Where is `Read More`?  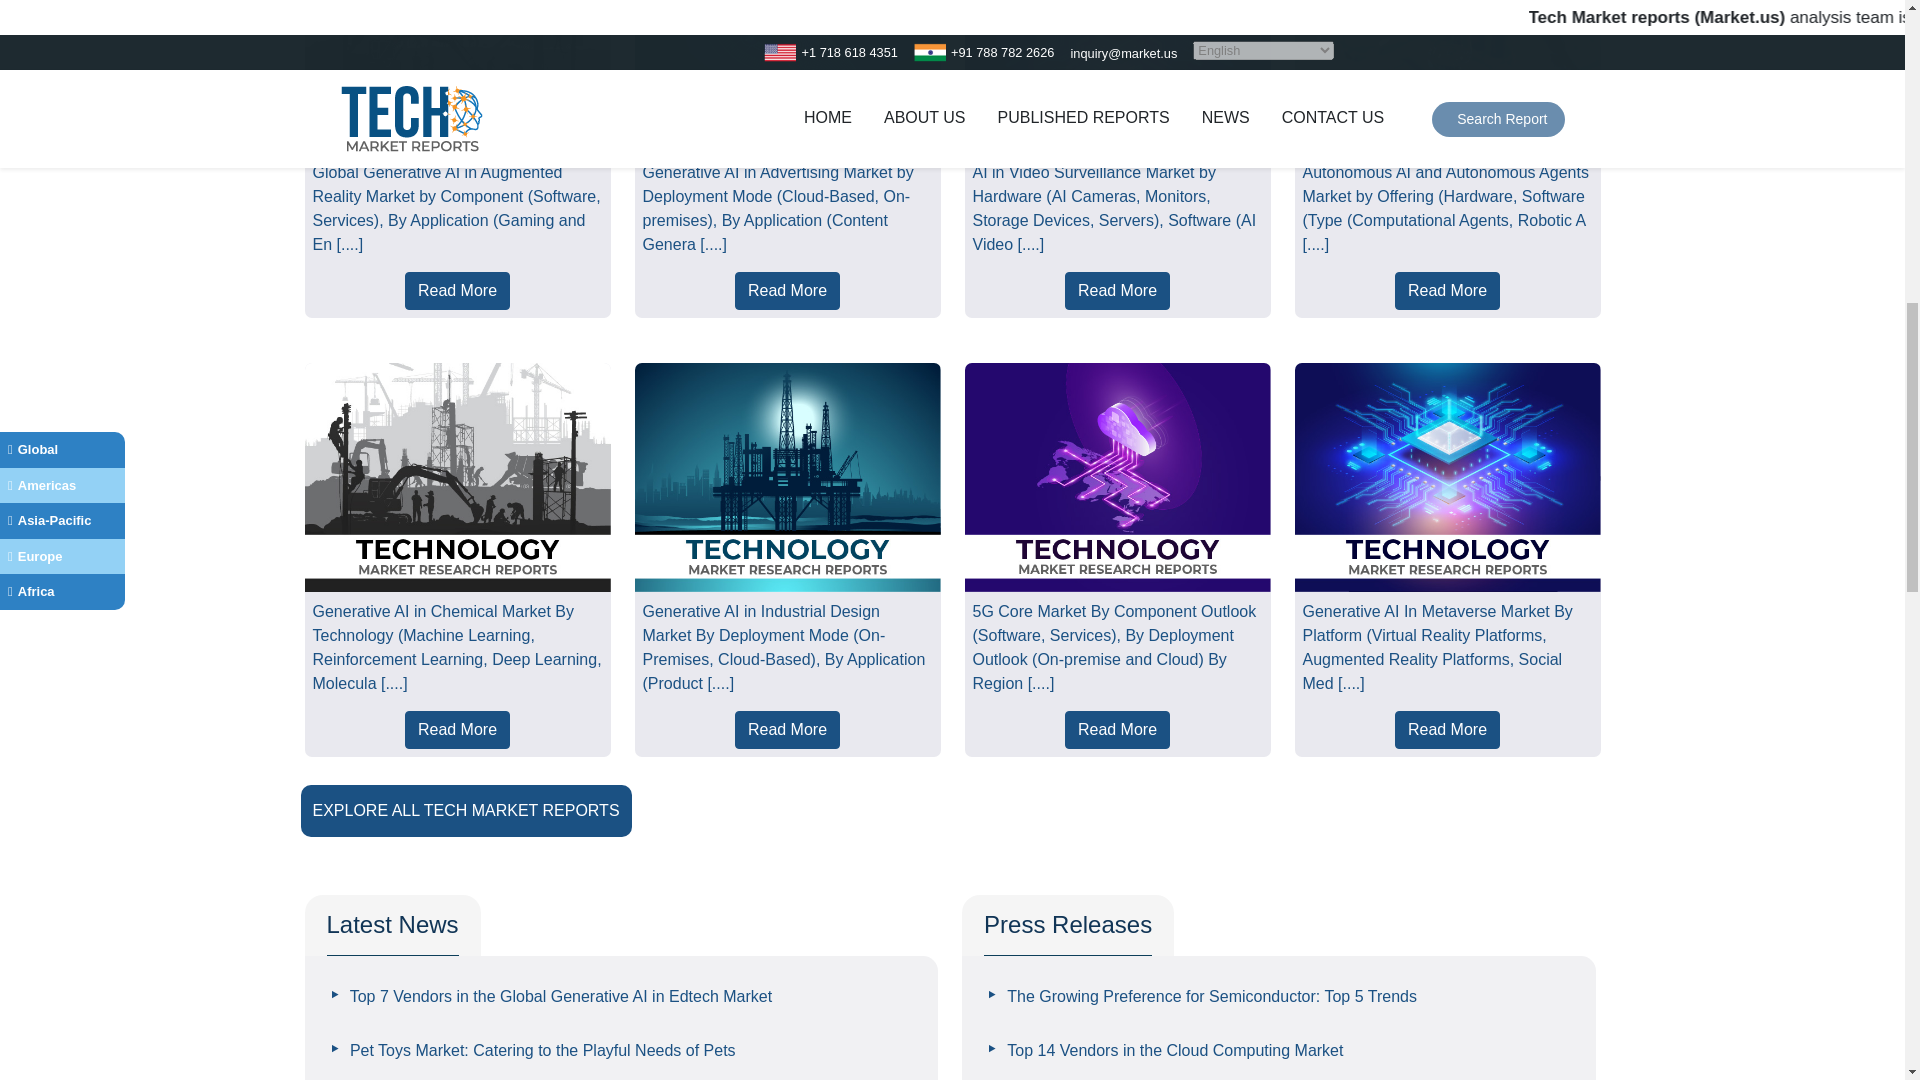
Read More is located at coordinates (1117, 730).